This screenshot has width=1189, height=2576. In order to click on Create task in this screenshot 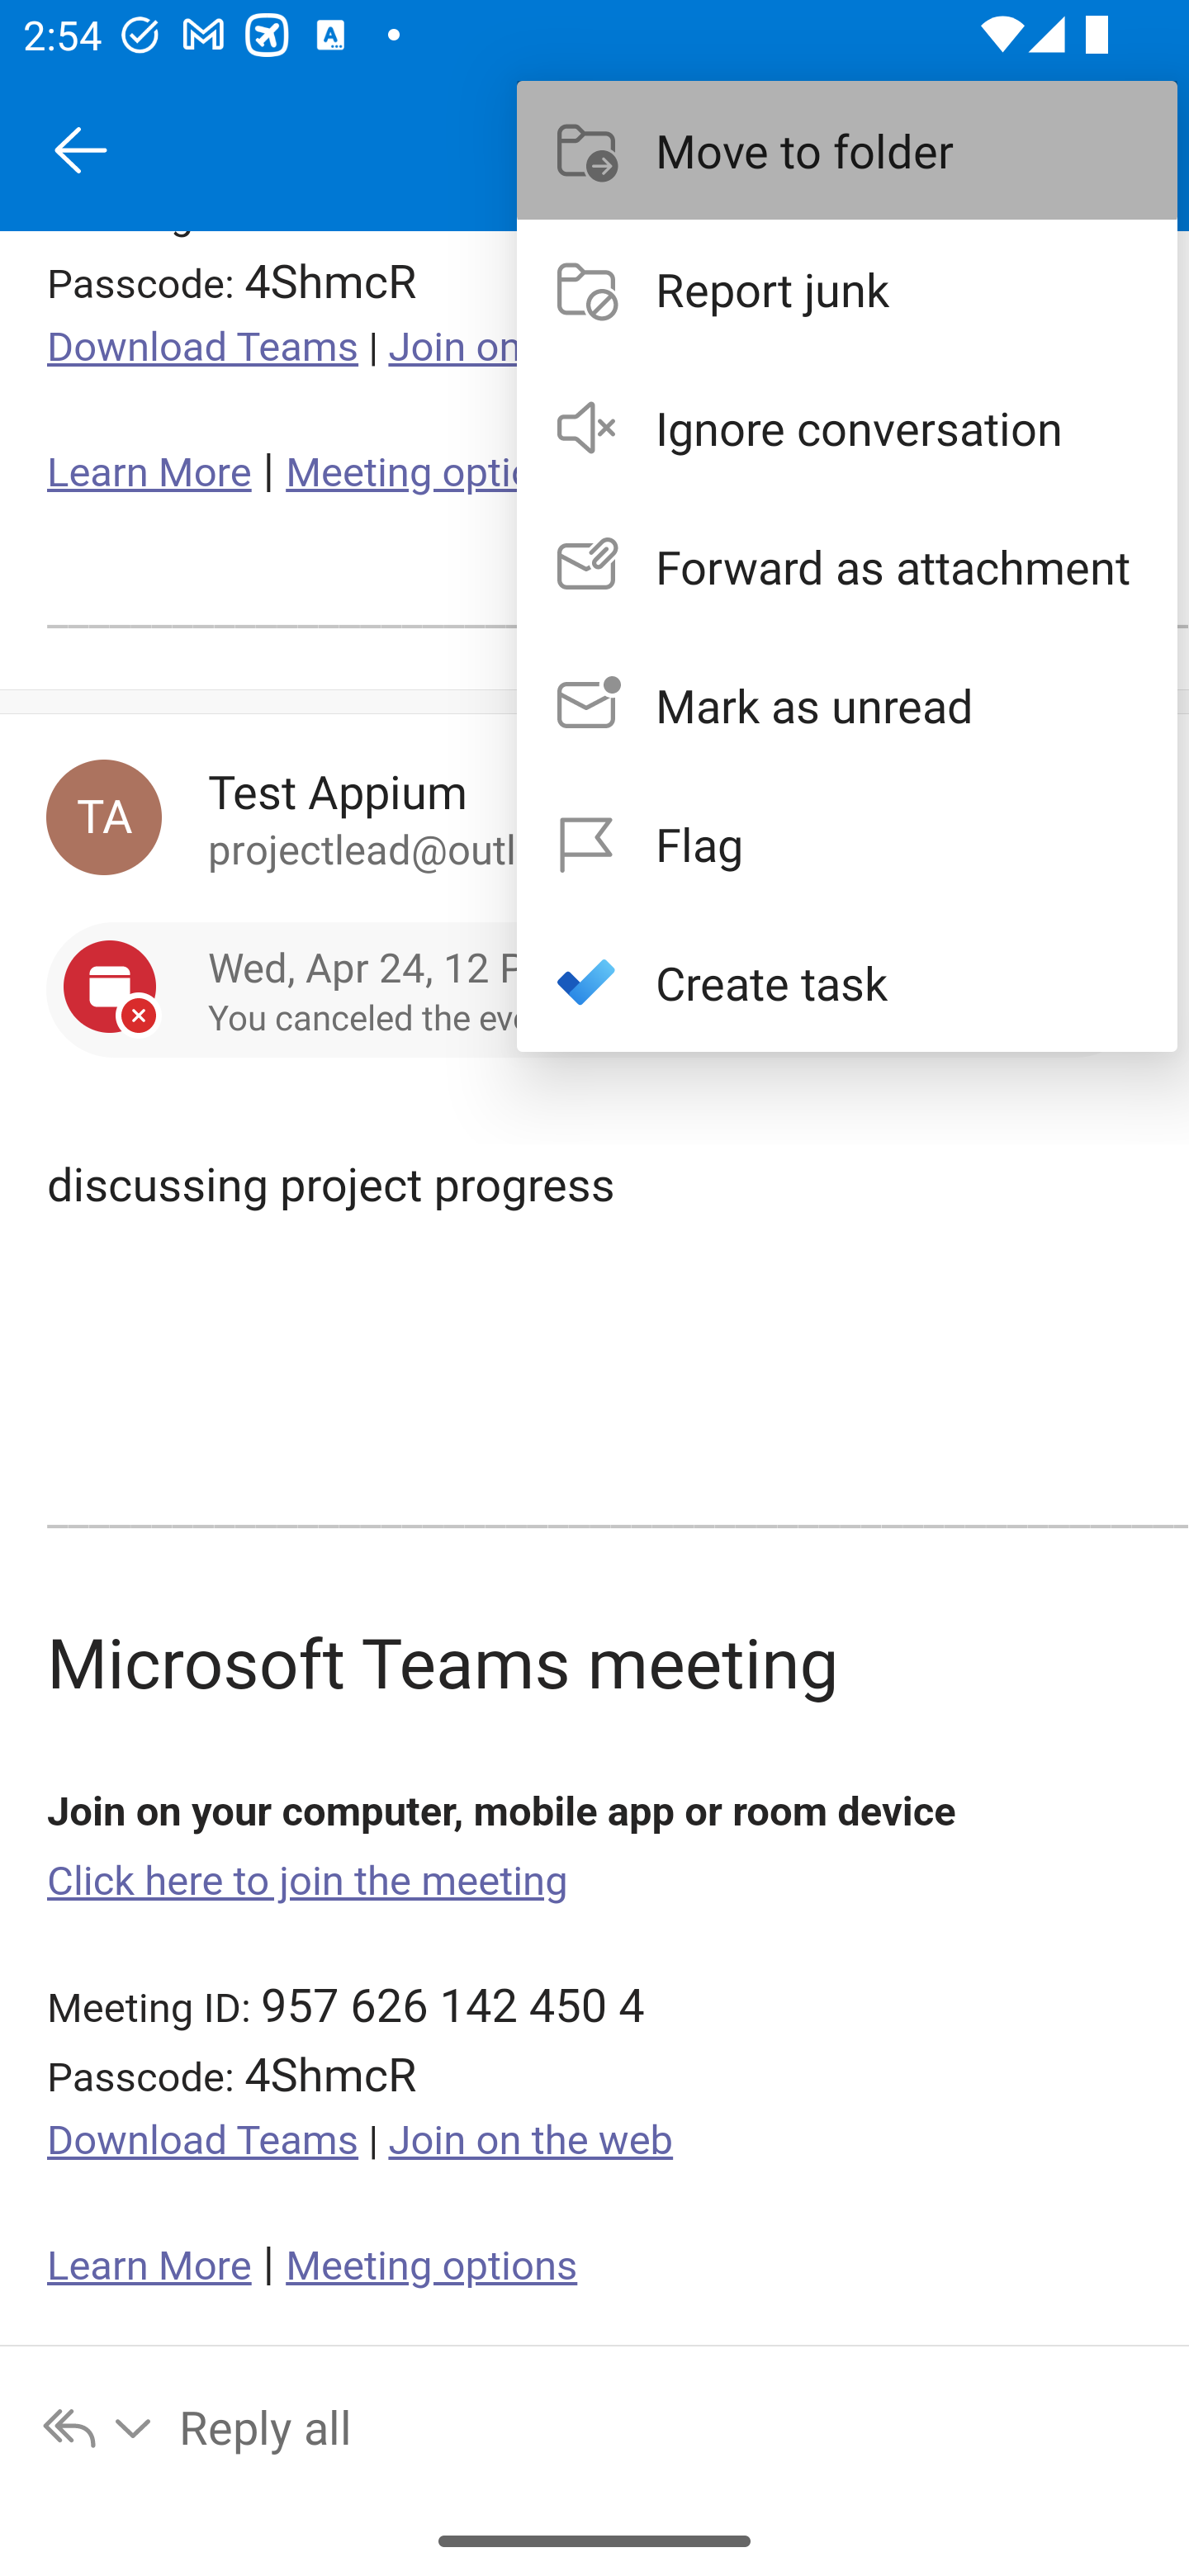, I will do `click(847, 981)`.